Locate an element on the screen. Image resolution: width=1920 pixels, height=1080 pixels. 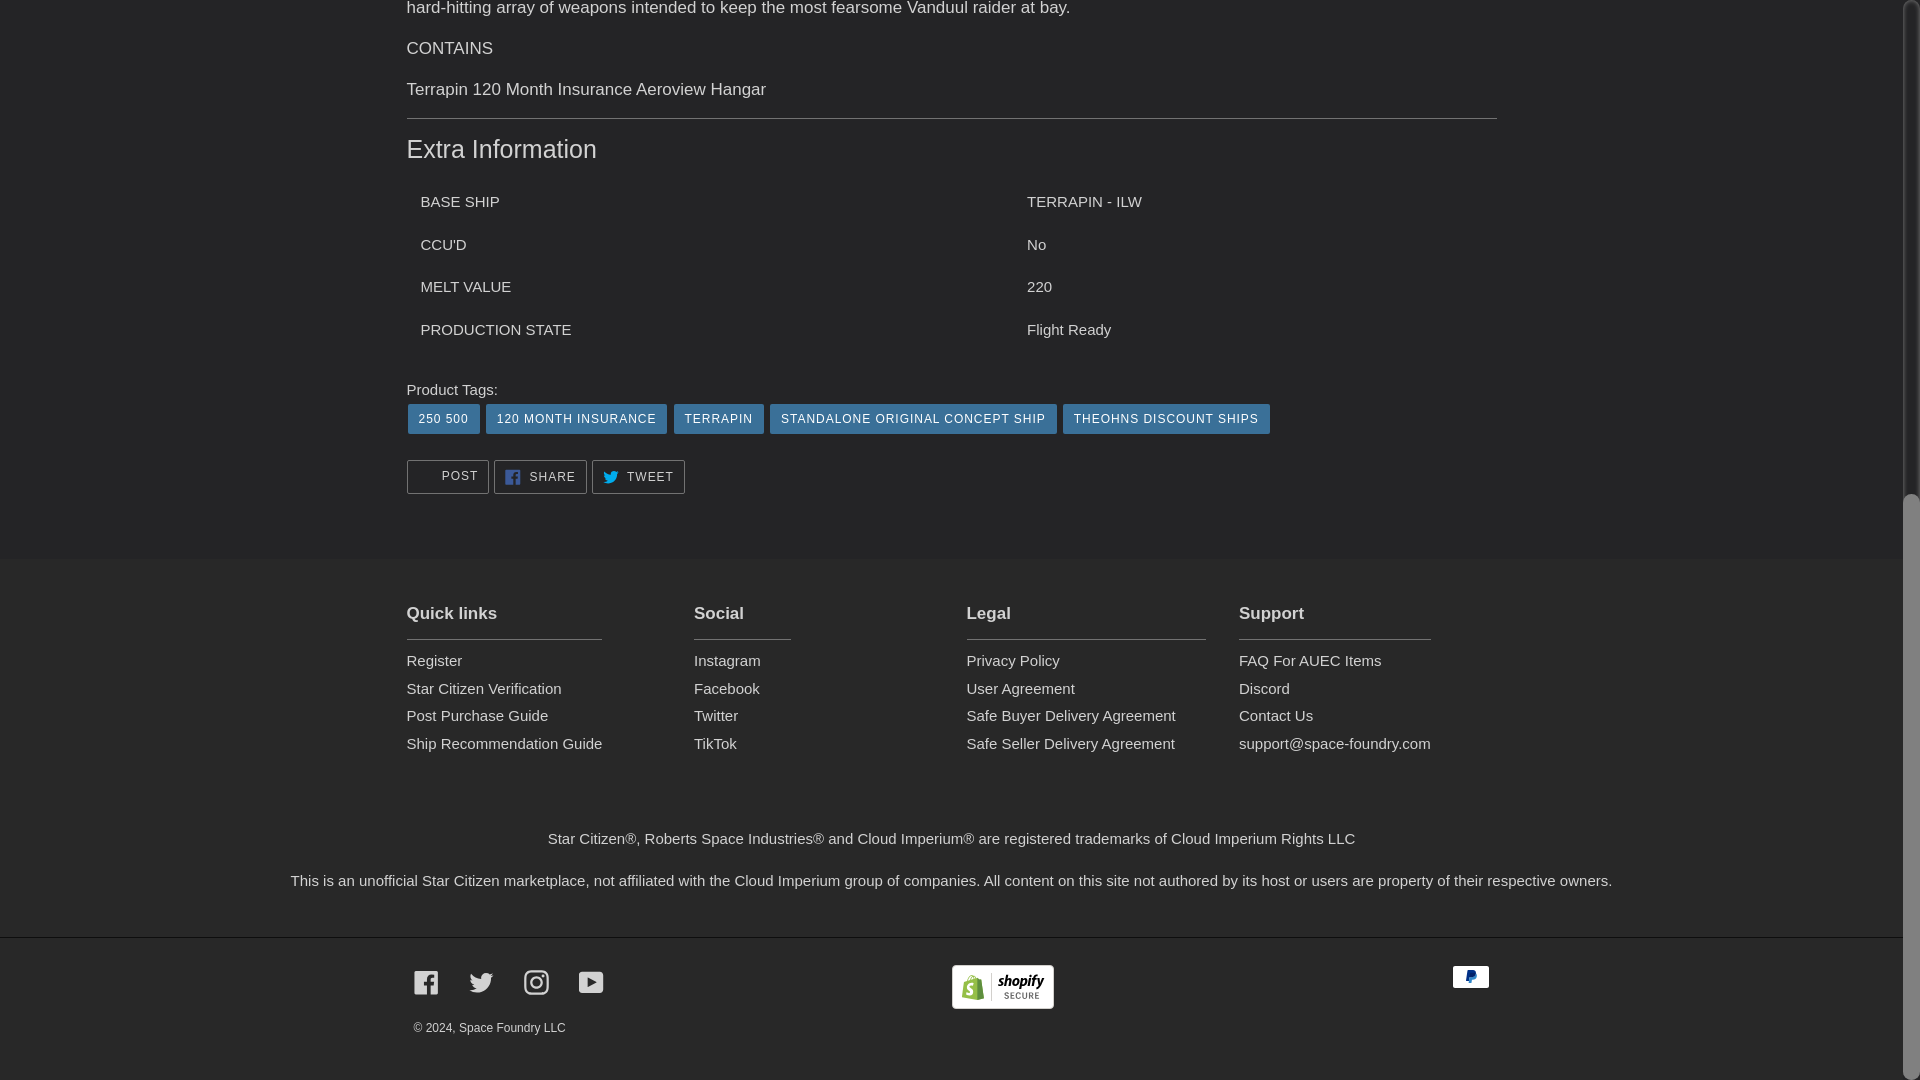
Star Citizen Verification is located at coordinates (638, 476).